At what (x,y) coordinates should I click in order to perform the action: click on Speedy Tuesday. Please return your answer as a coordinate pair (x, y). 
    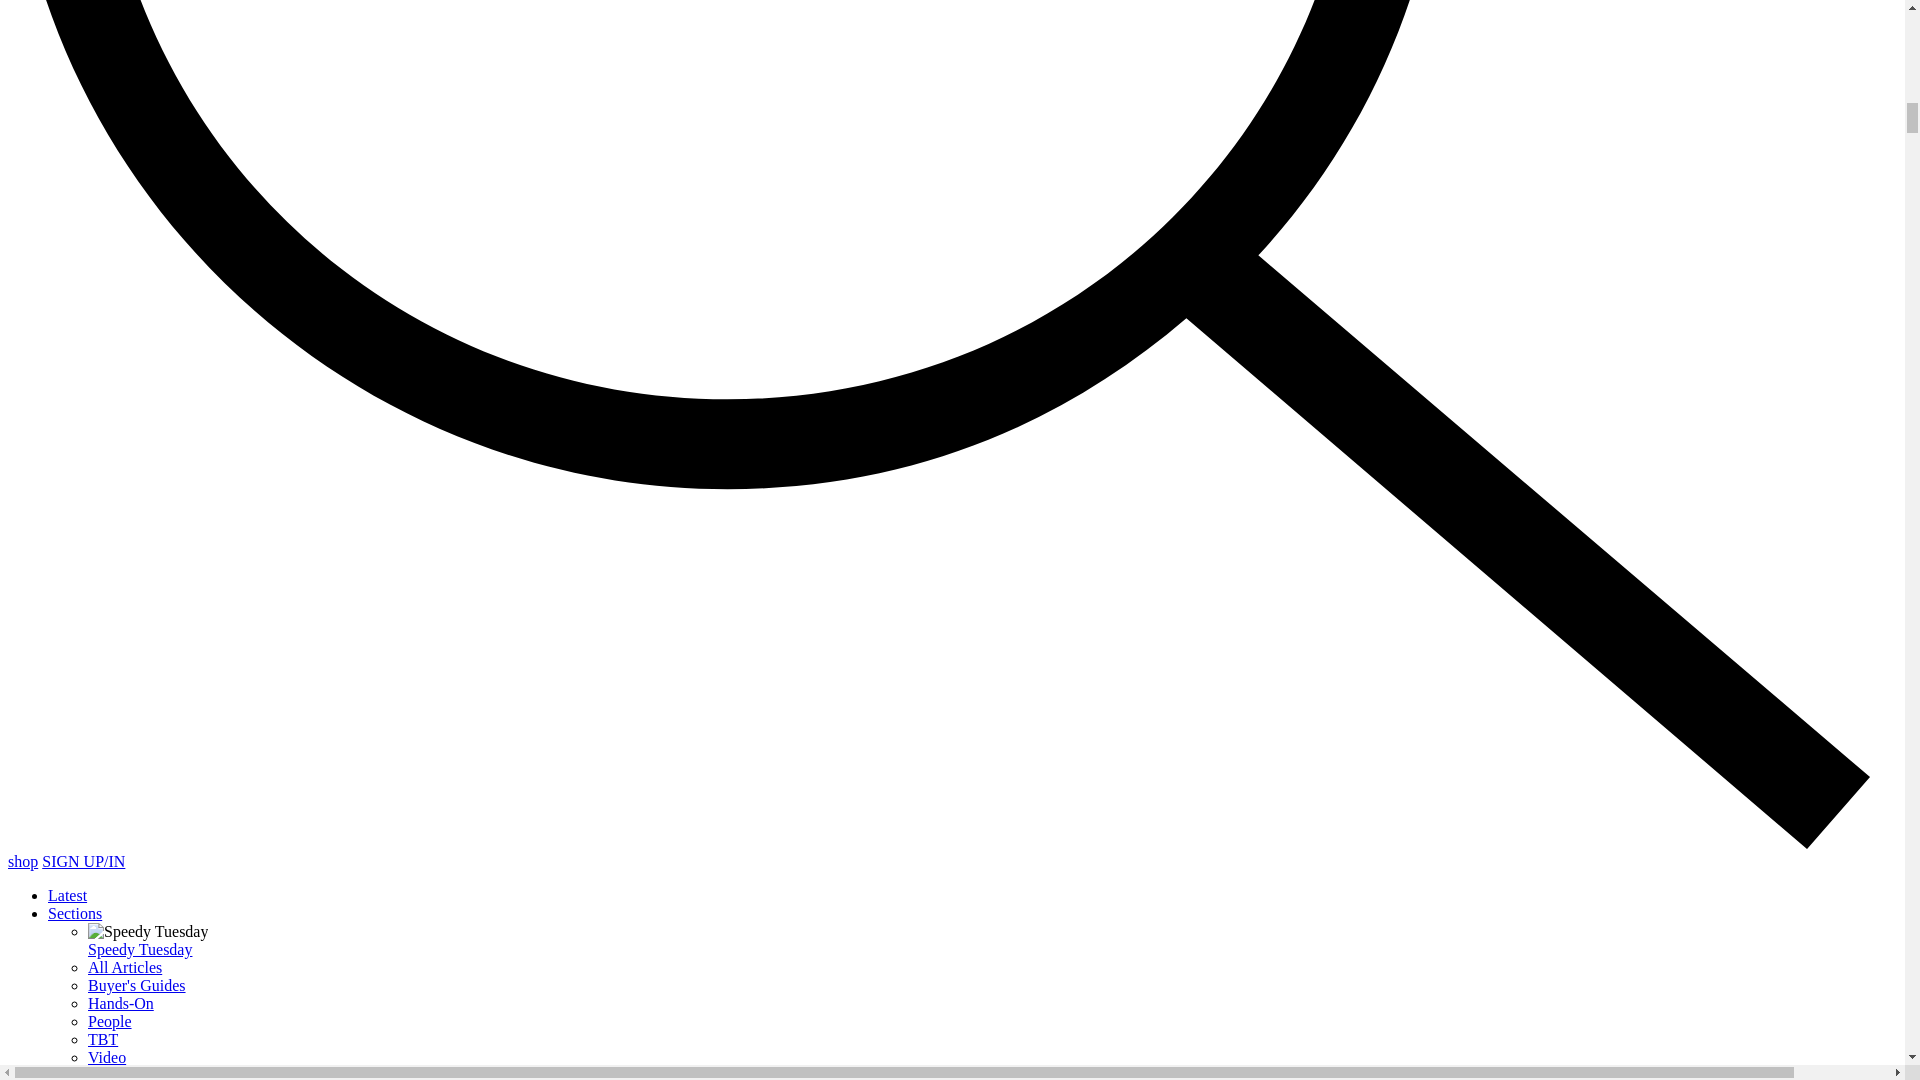
    Looking at the image, I should click on (140, 948).